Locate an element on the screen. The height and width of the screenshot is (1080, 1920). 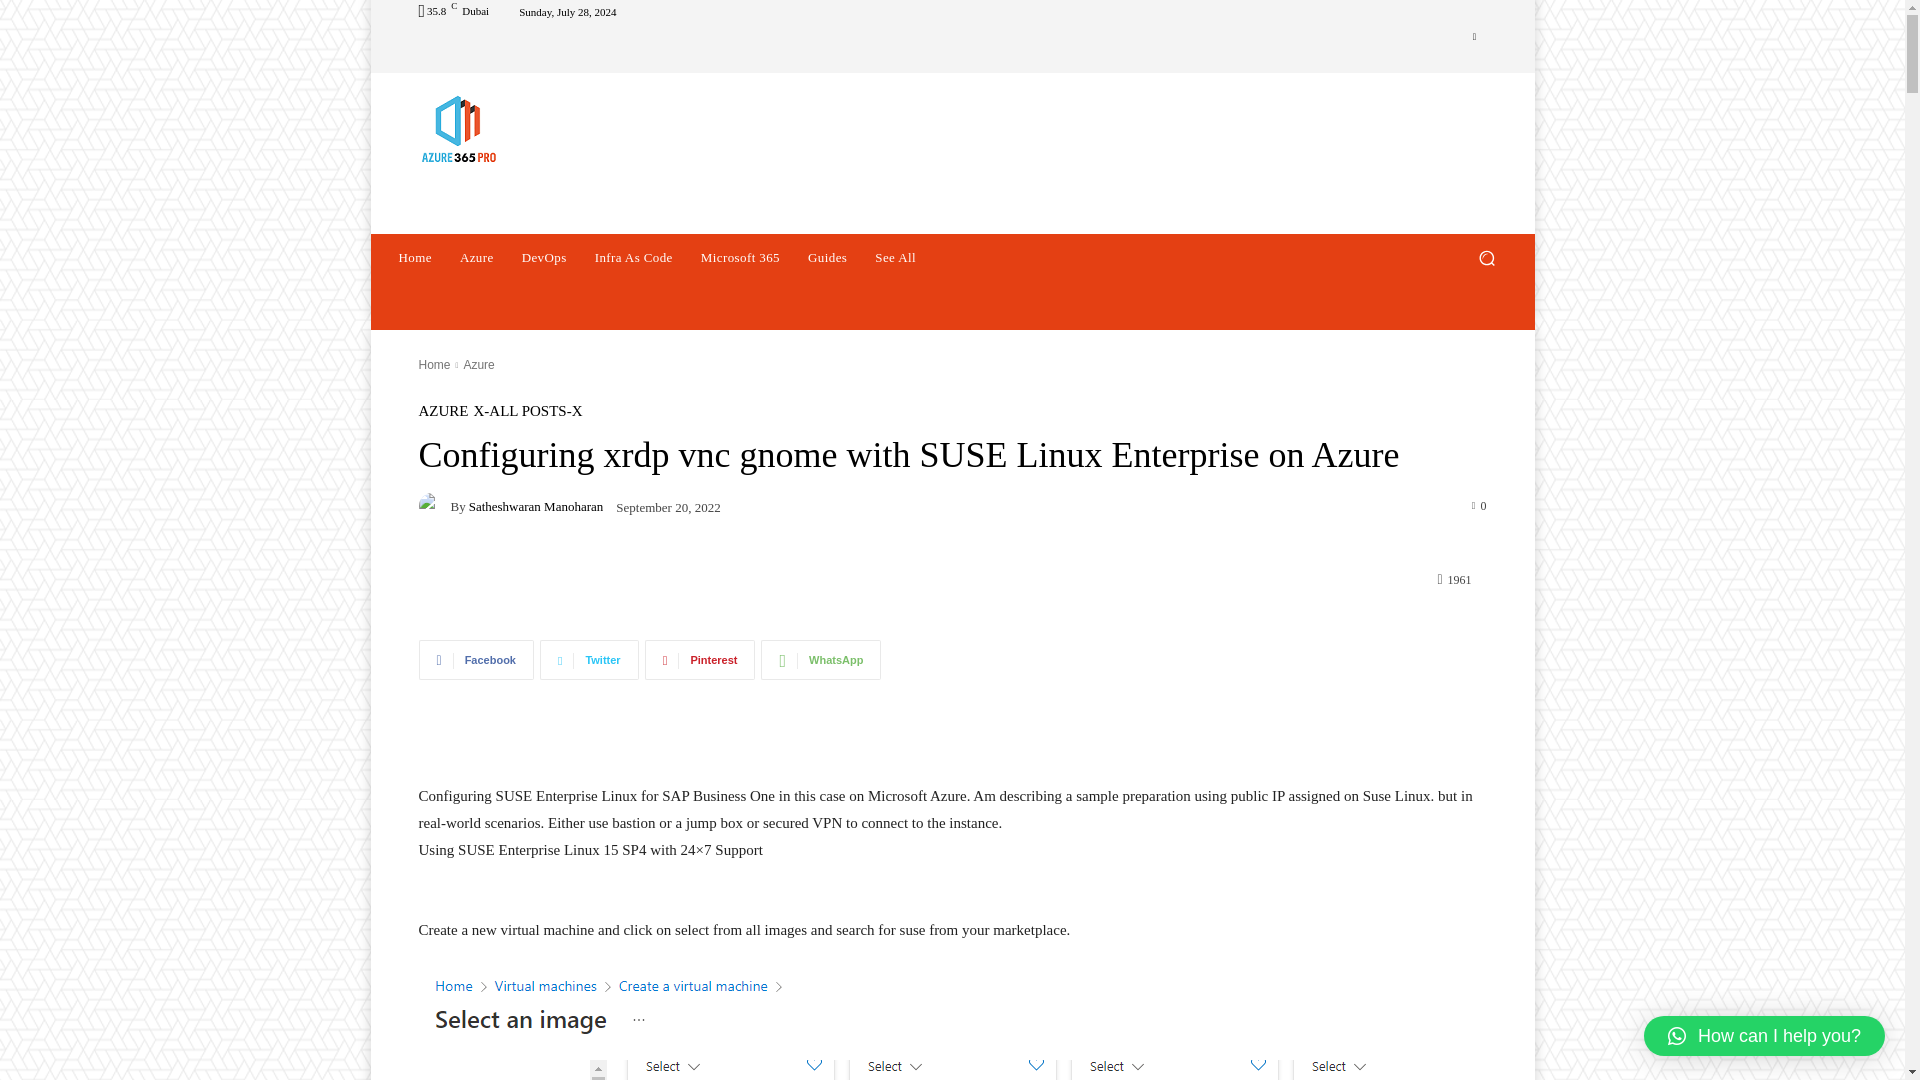
Guides is located at coordinates (827, 258).